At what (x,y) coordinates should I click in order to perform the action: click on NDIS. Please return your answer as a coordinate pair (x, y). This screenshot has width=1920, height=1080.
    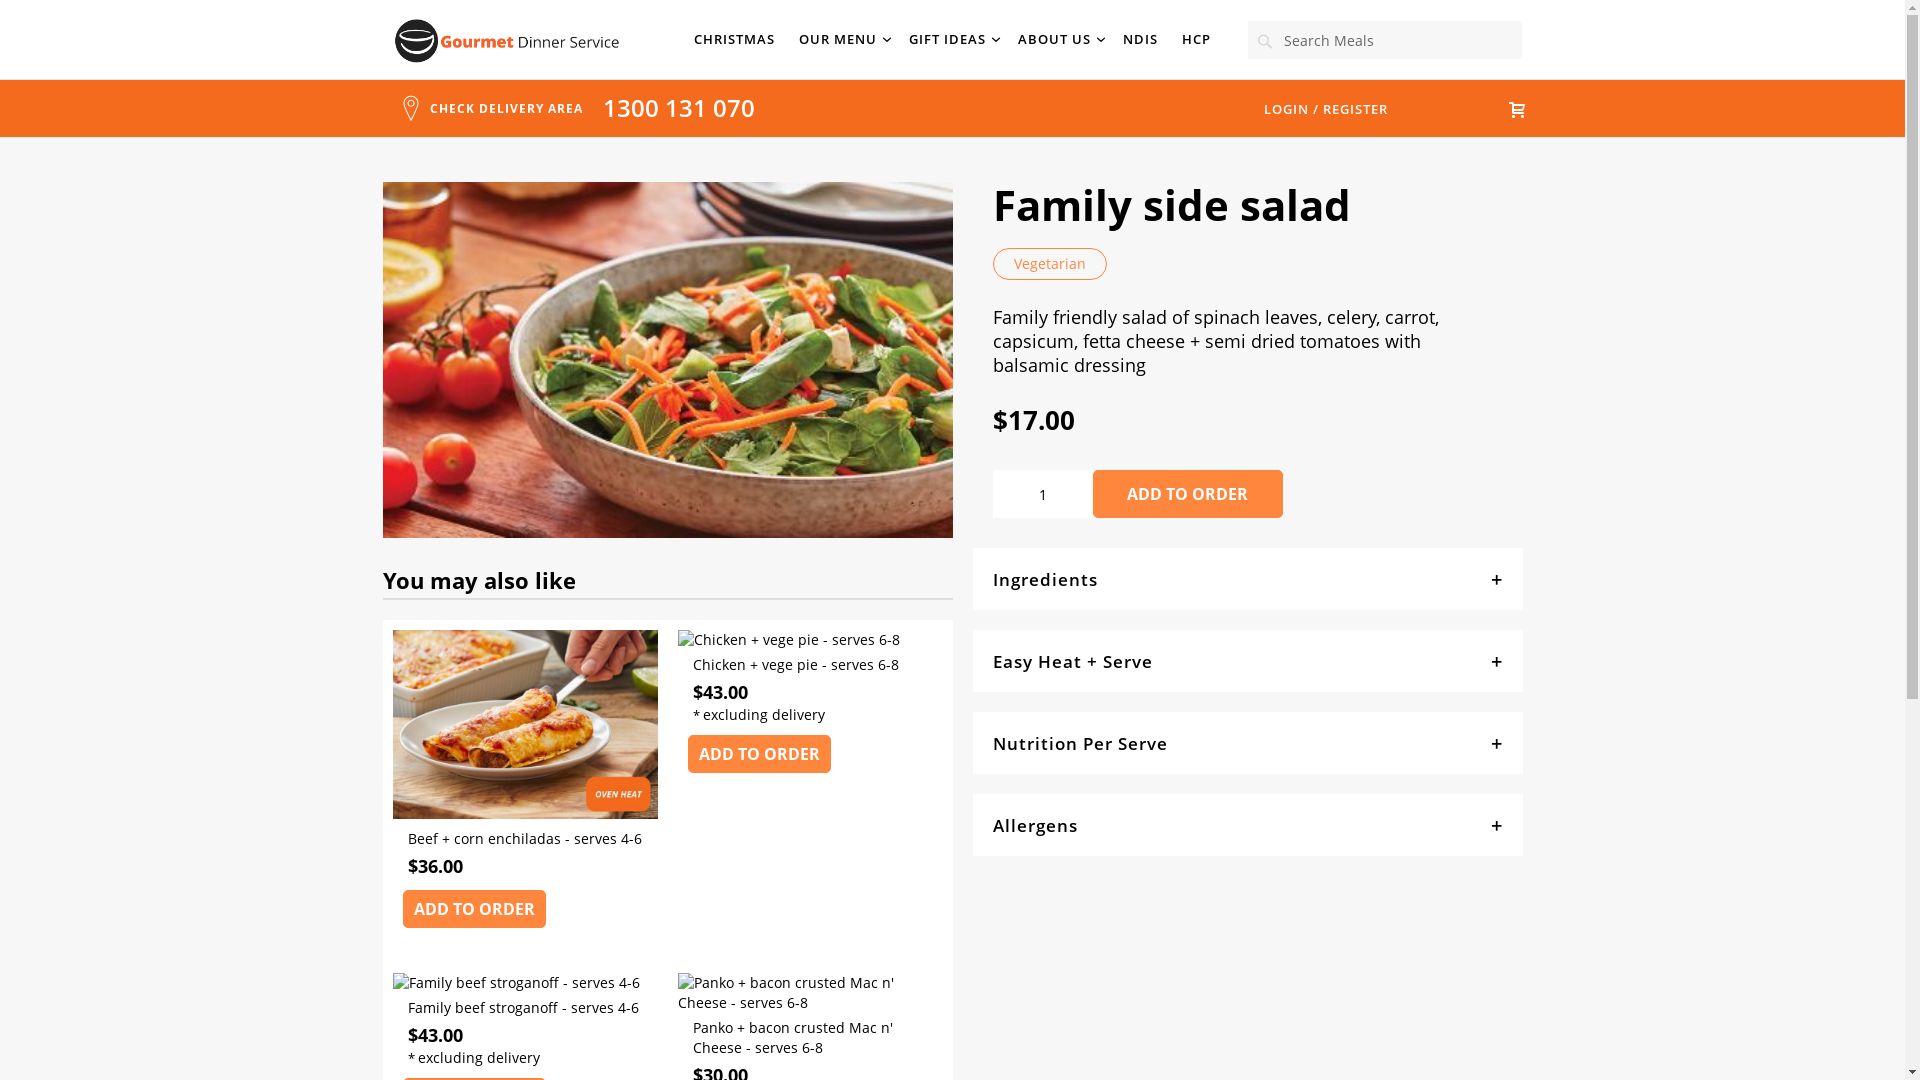
    Looking at the image, I should click on (1140, 40).